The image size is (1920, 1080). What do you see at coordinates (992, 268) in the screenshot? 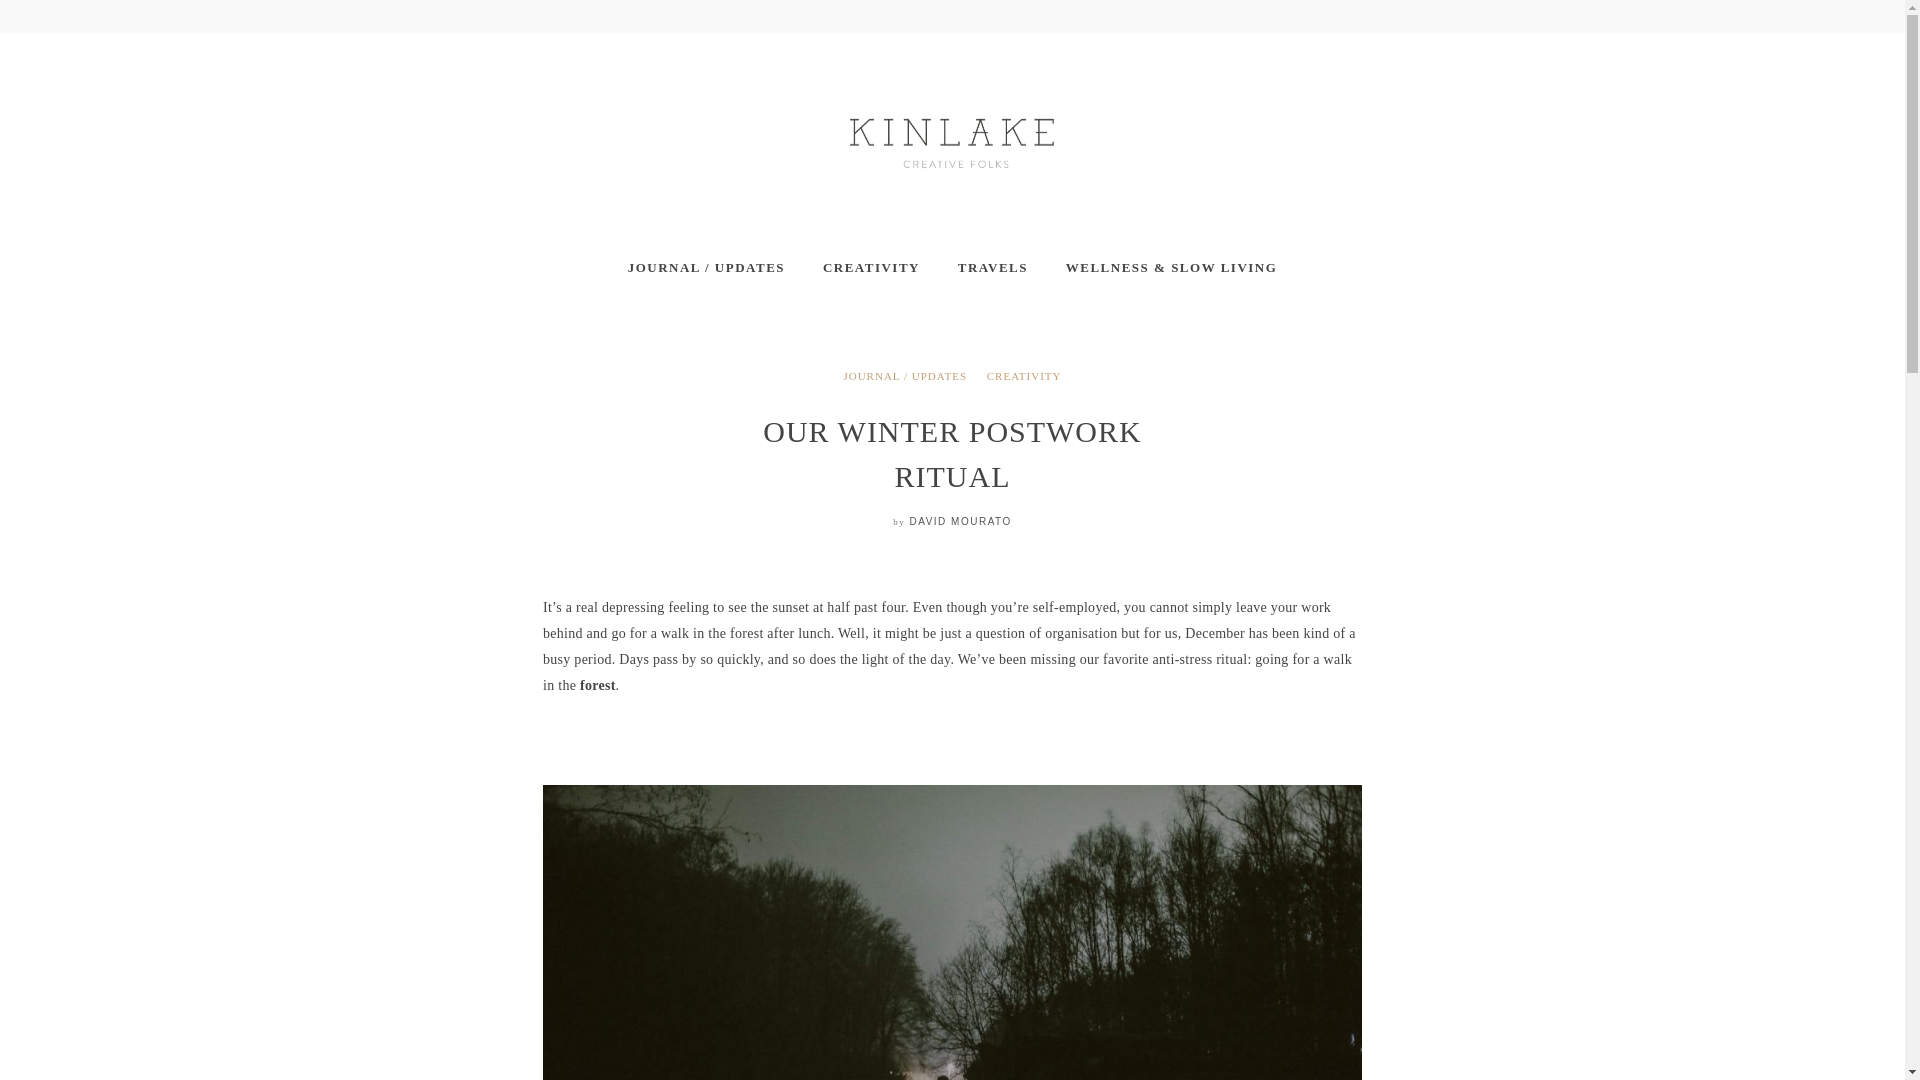
I see `TRAVELS` at bounding box center [992, 268].